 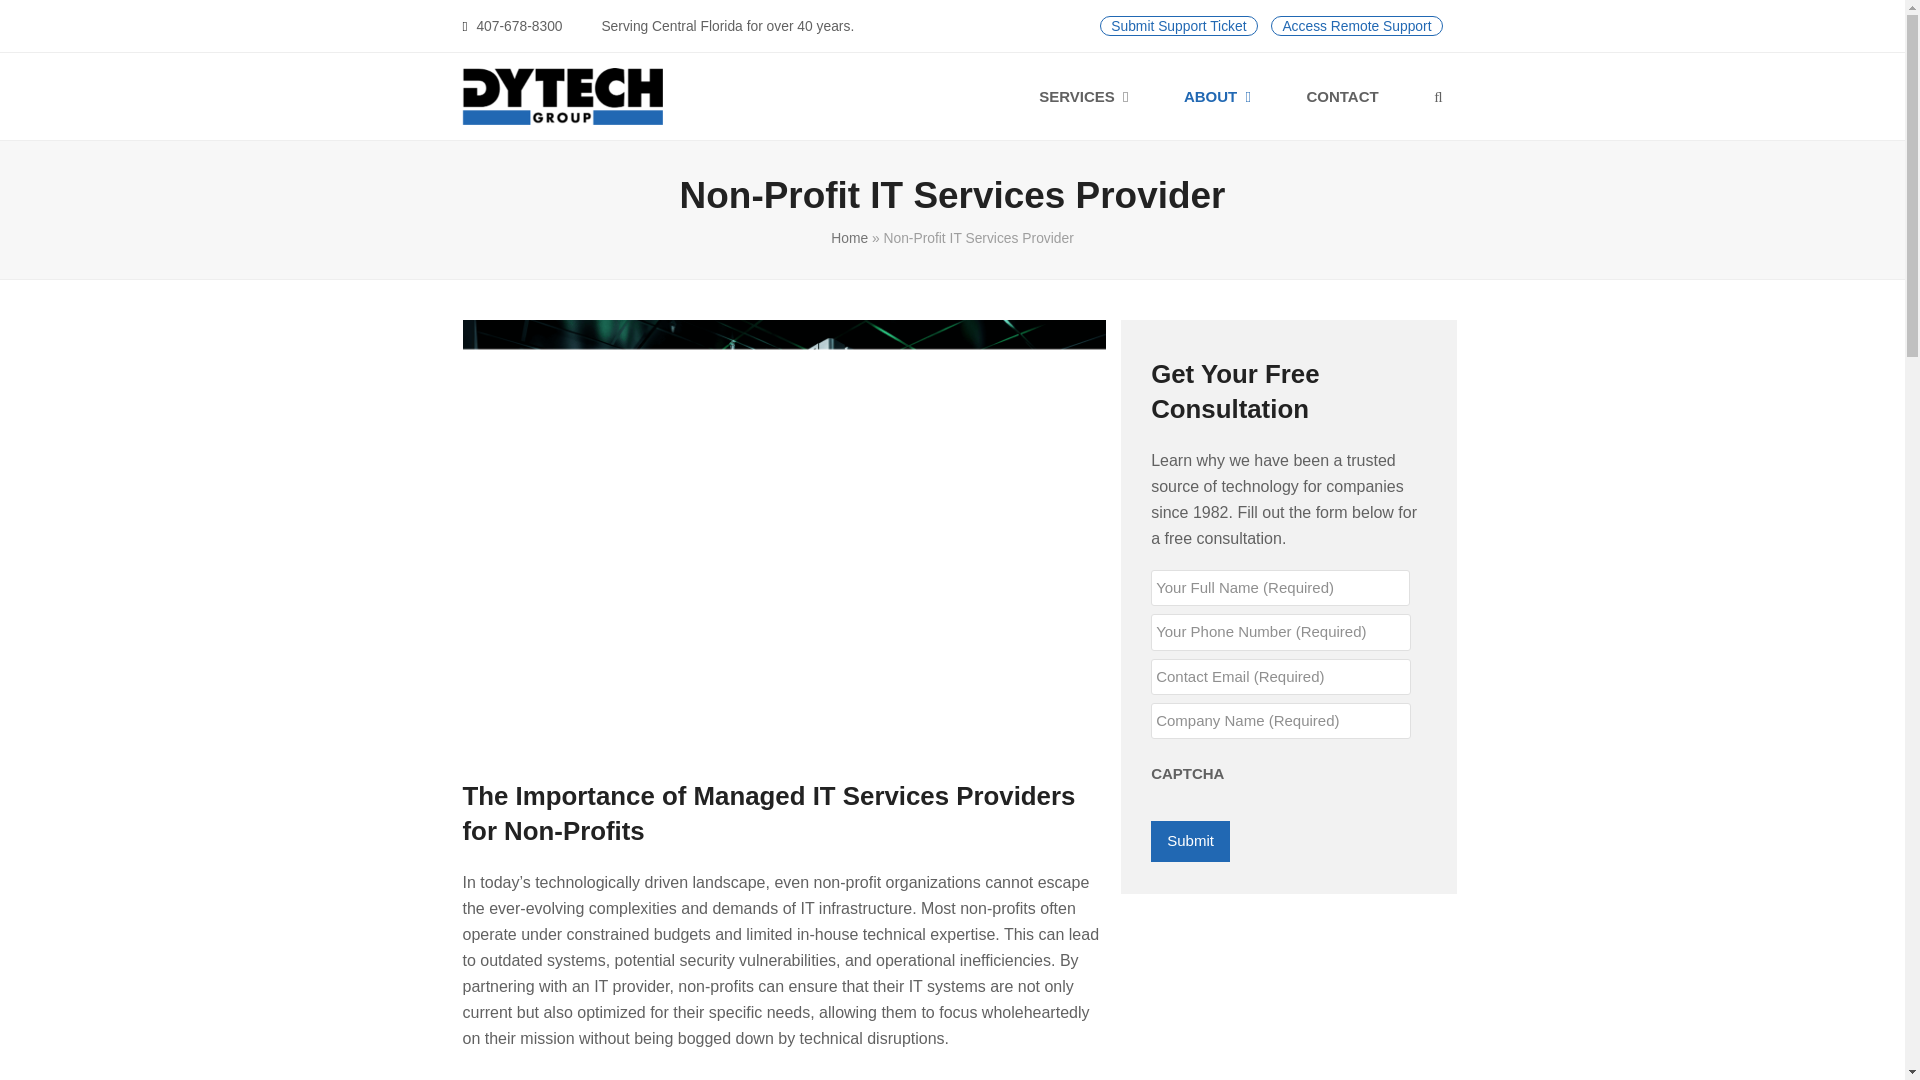 I want to click on ABOUT, so click(x=1218, y=97).